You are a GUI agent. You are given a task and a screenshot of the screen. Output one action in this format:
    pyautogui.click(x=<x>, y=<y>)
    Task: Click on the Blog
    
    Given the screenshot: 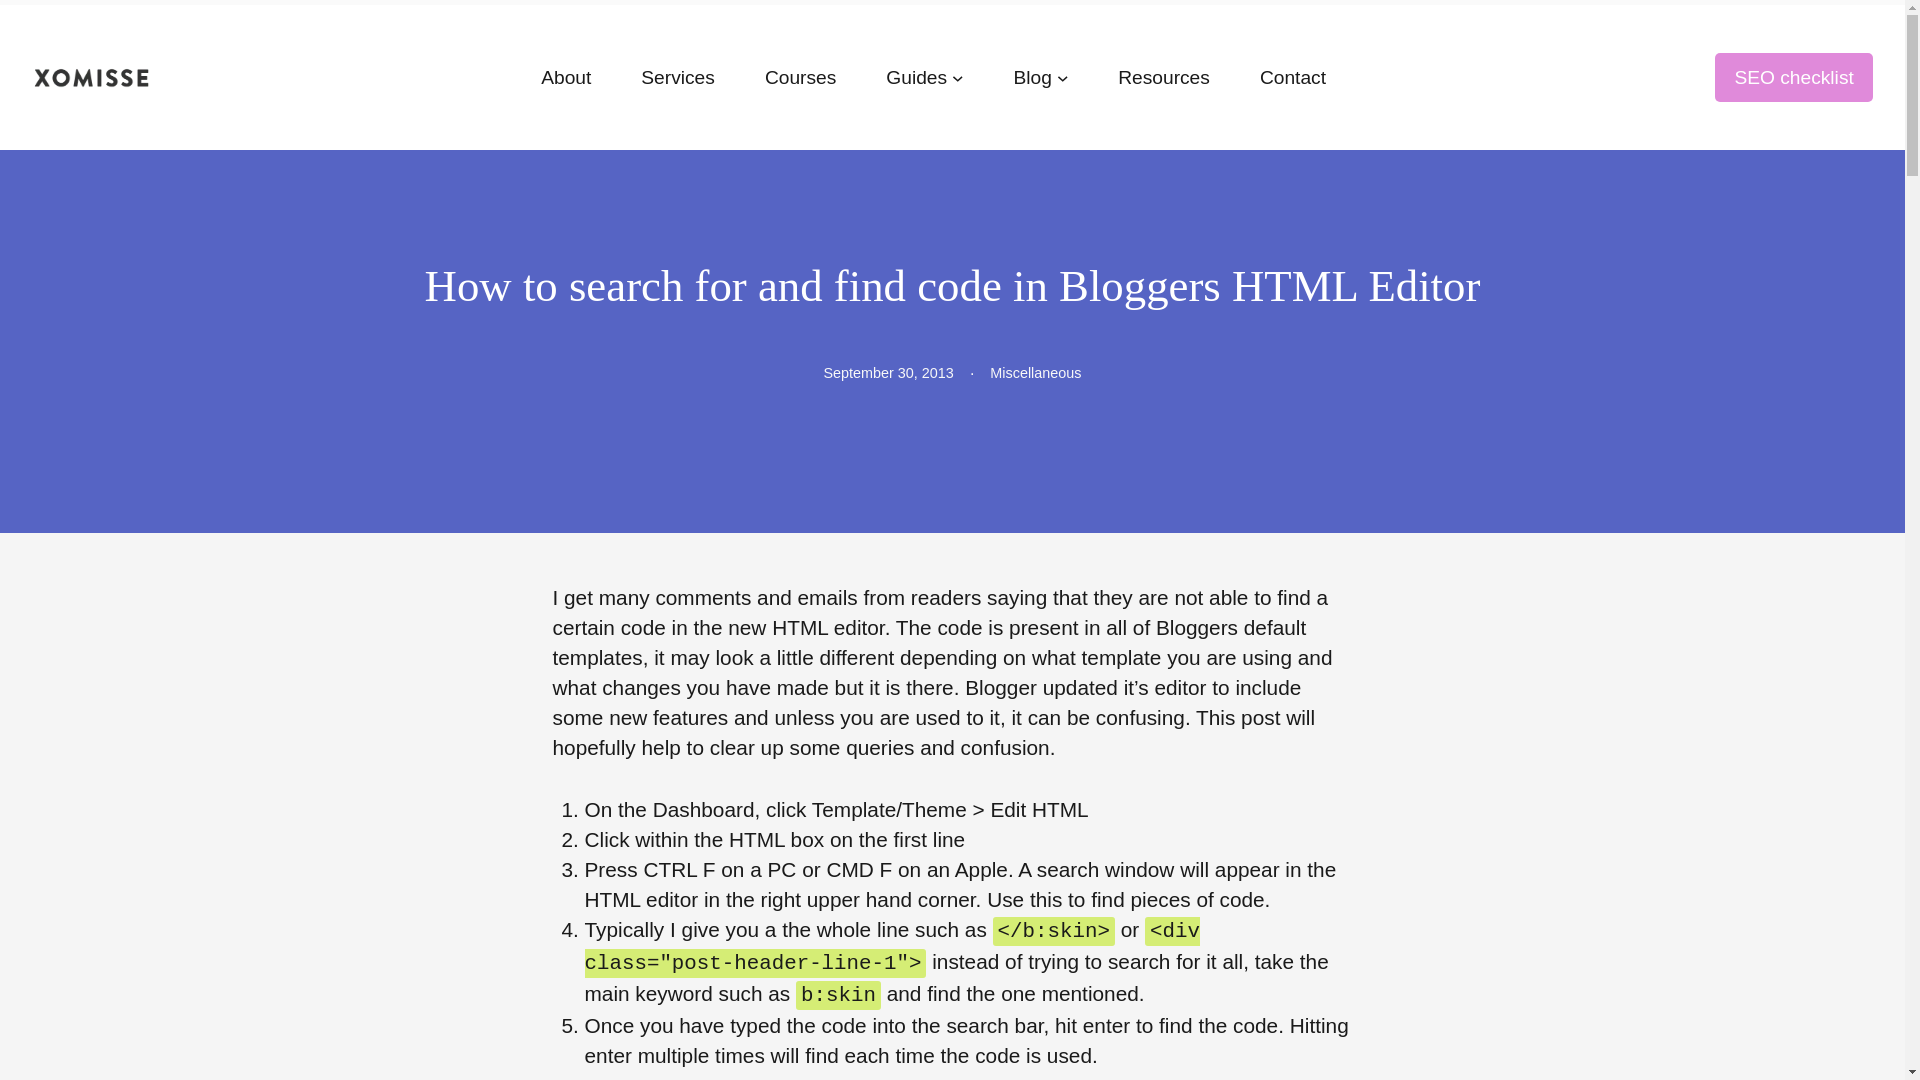 What is the action you would take?
    pyautogui.click(x=1032, y=77)
    